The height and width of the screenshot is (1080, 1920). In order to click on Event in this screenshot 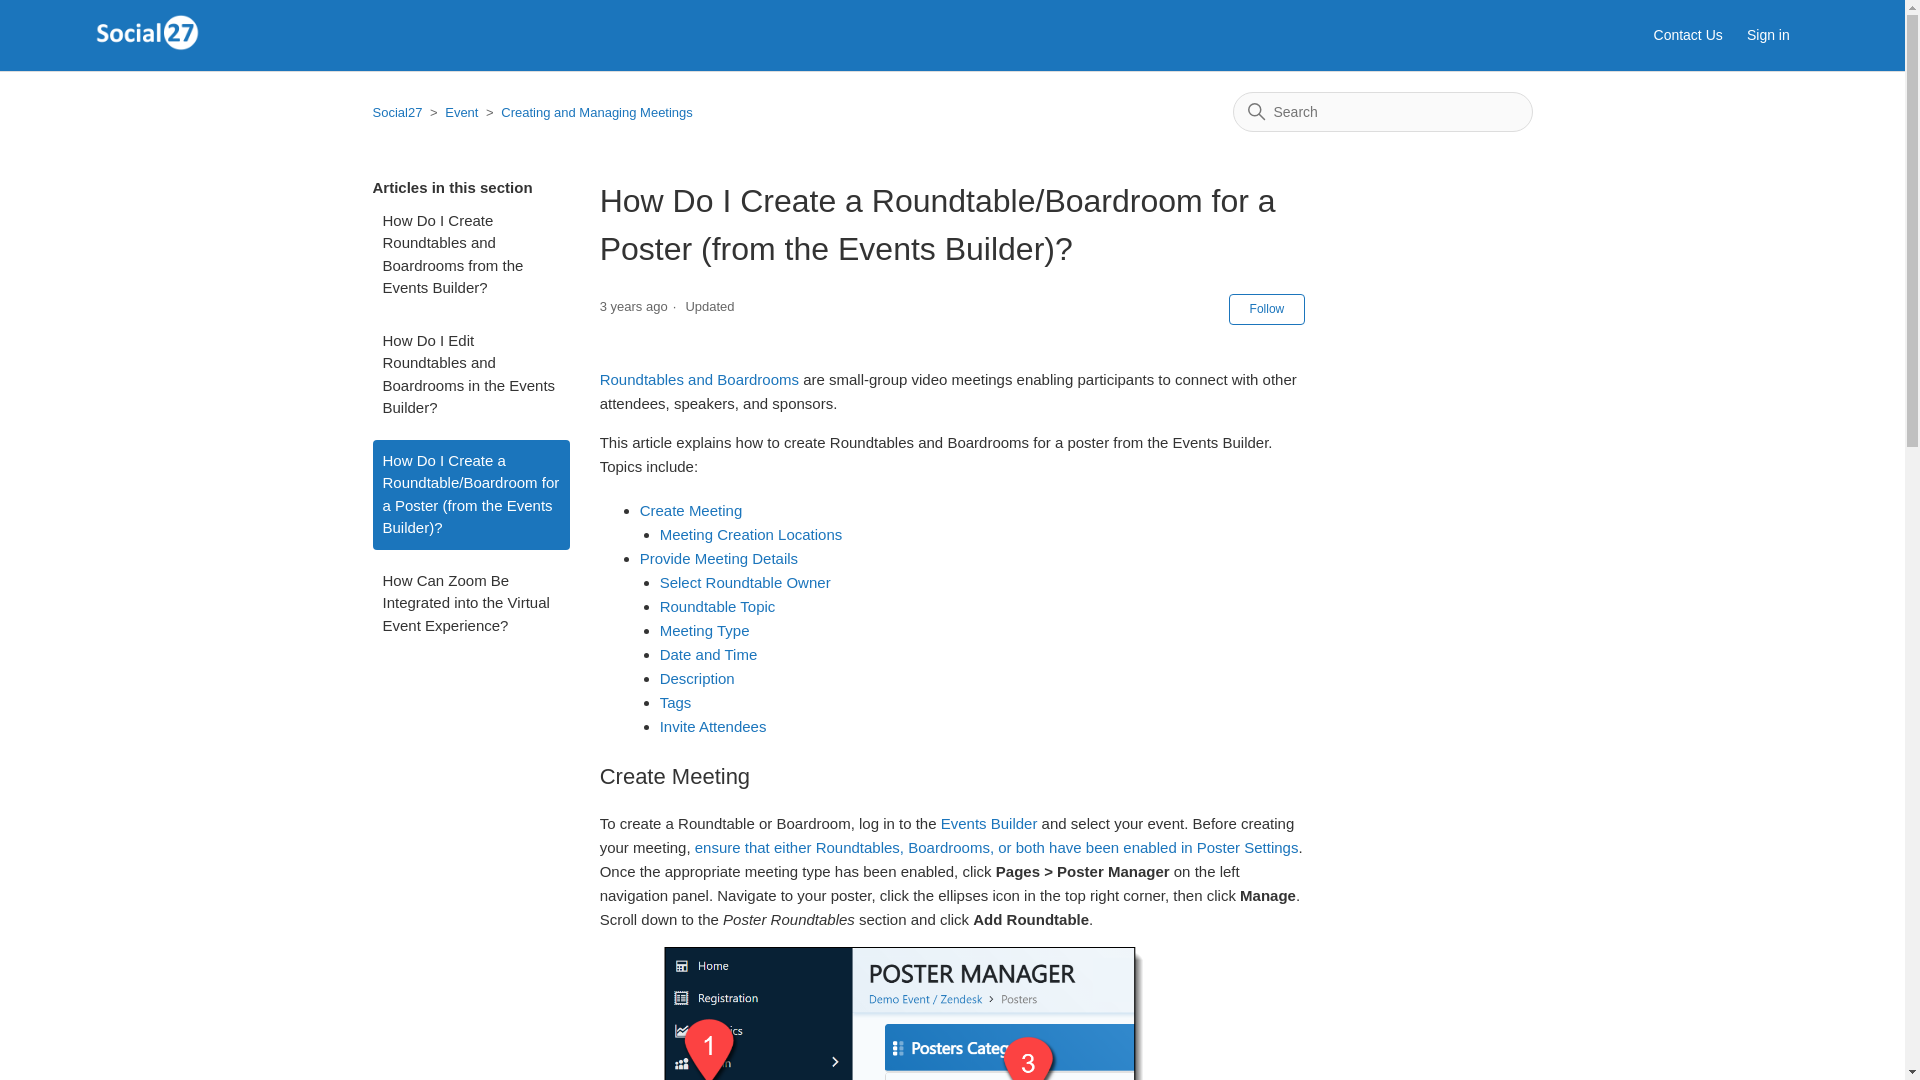, I will do `click(462, 112)`.